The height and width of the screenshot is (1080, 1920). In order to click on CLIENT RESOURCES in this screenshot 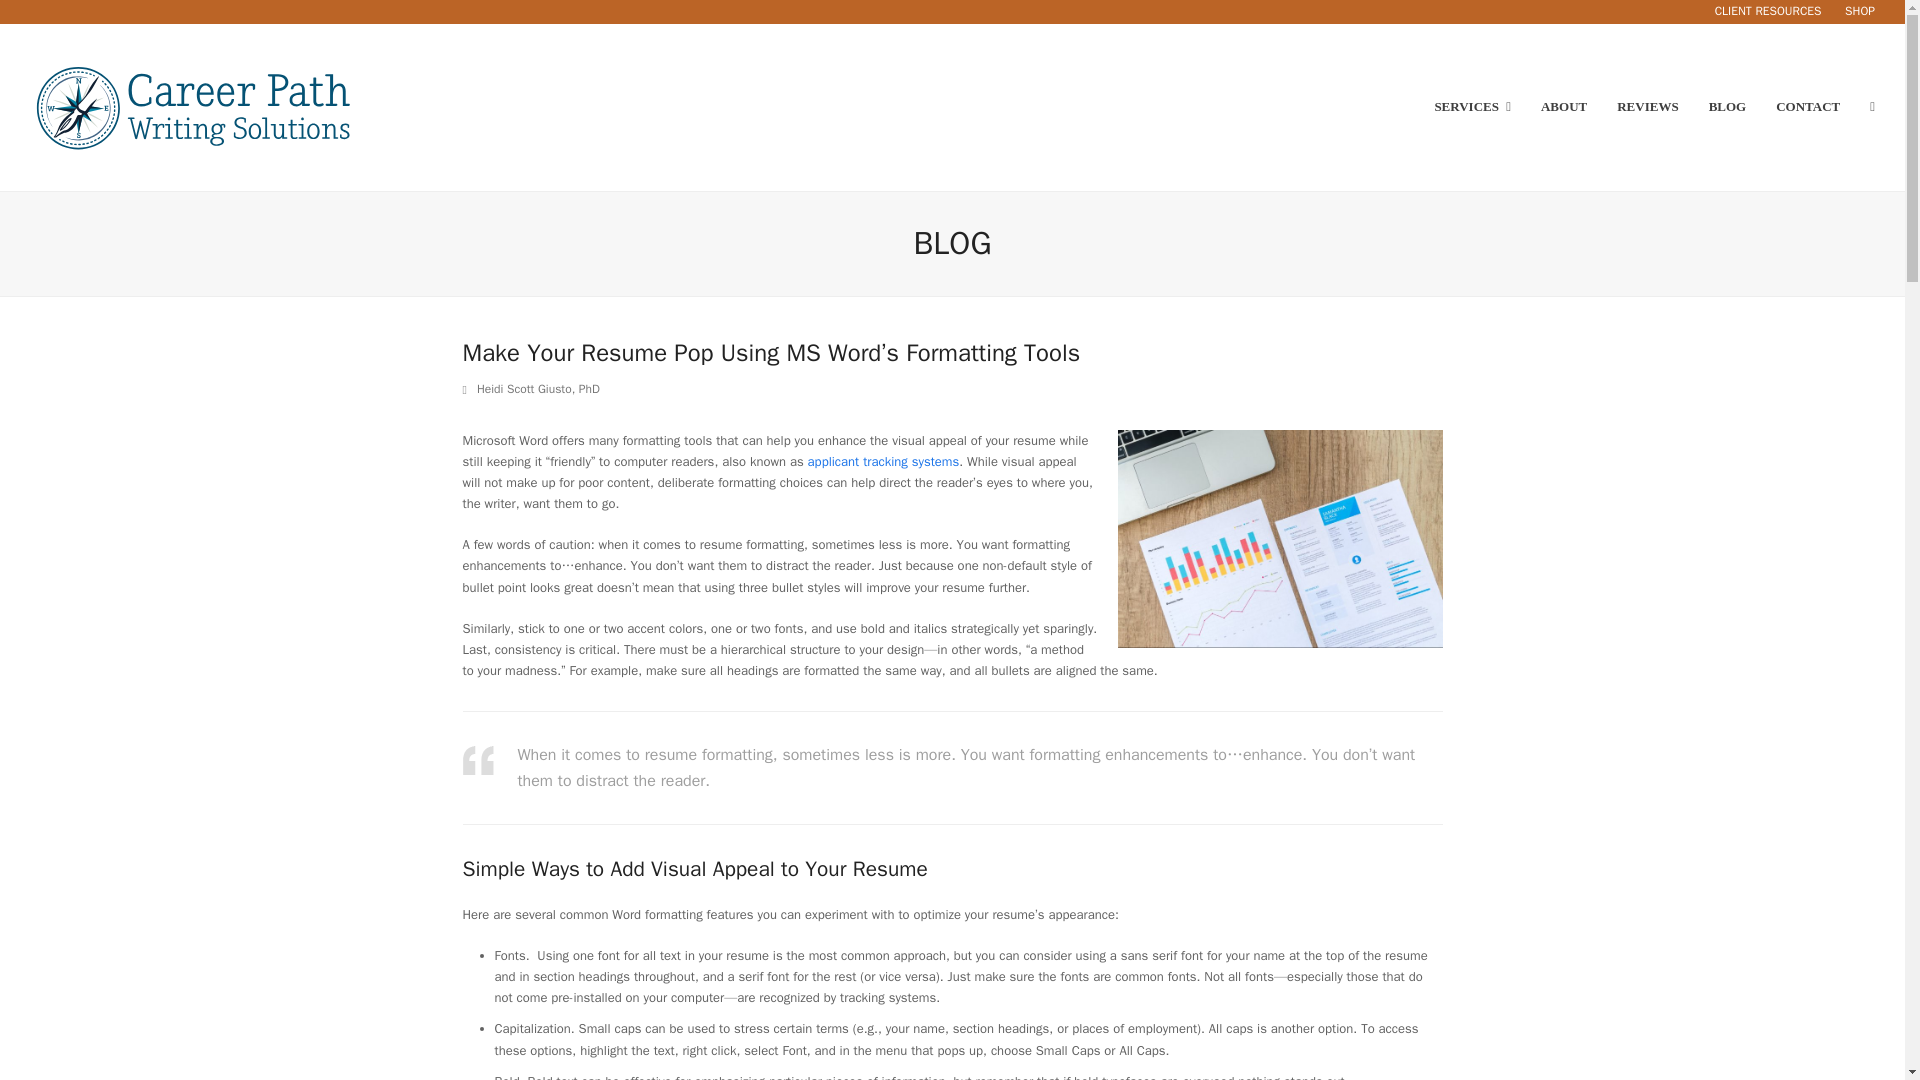, I will do `click(1768, 11)`.